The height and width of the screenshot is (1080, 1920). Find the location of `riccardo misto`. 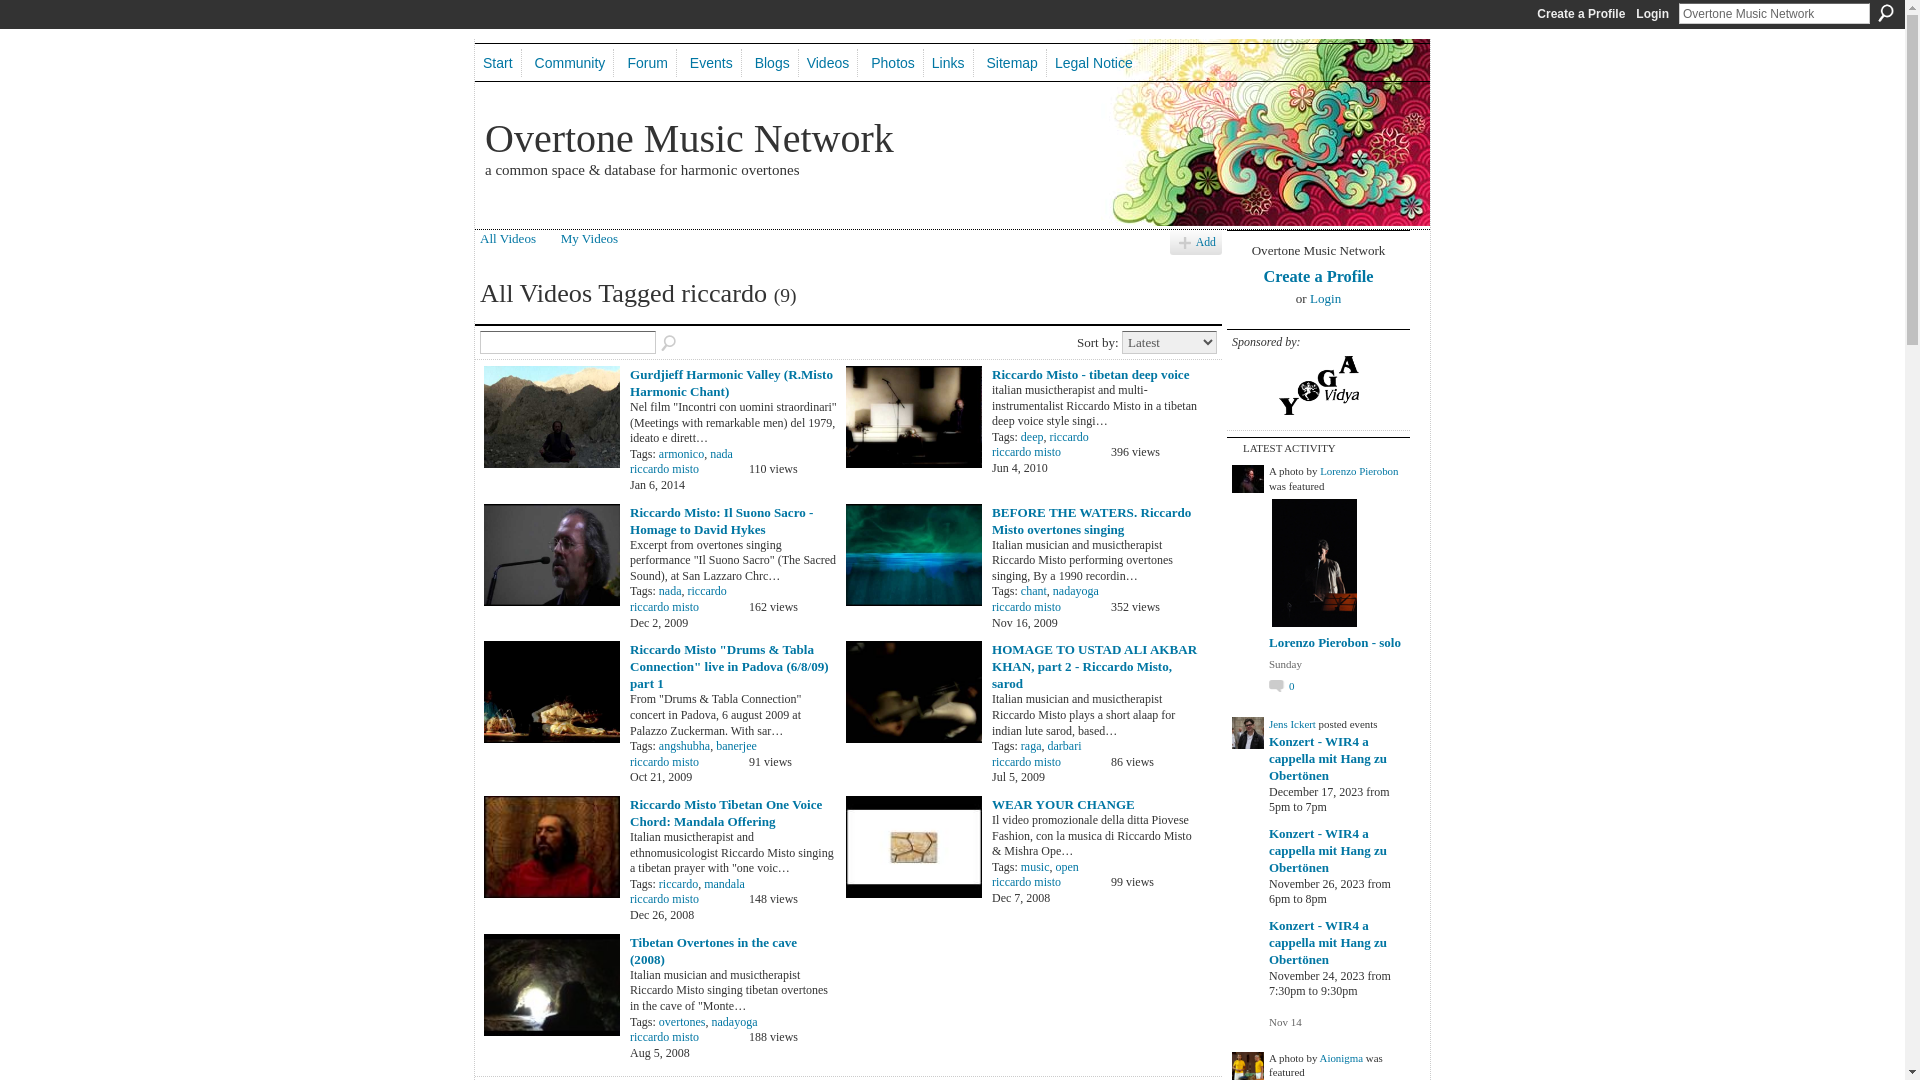

riccardo misto is located at coordinates (1026, 607).